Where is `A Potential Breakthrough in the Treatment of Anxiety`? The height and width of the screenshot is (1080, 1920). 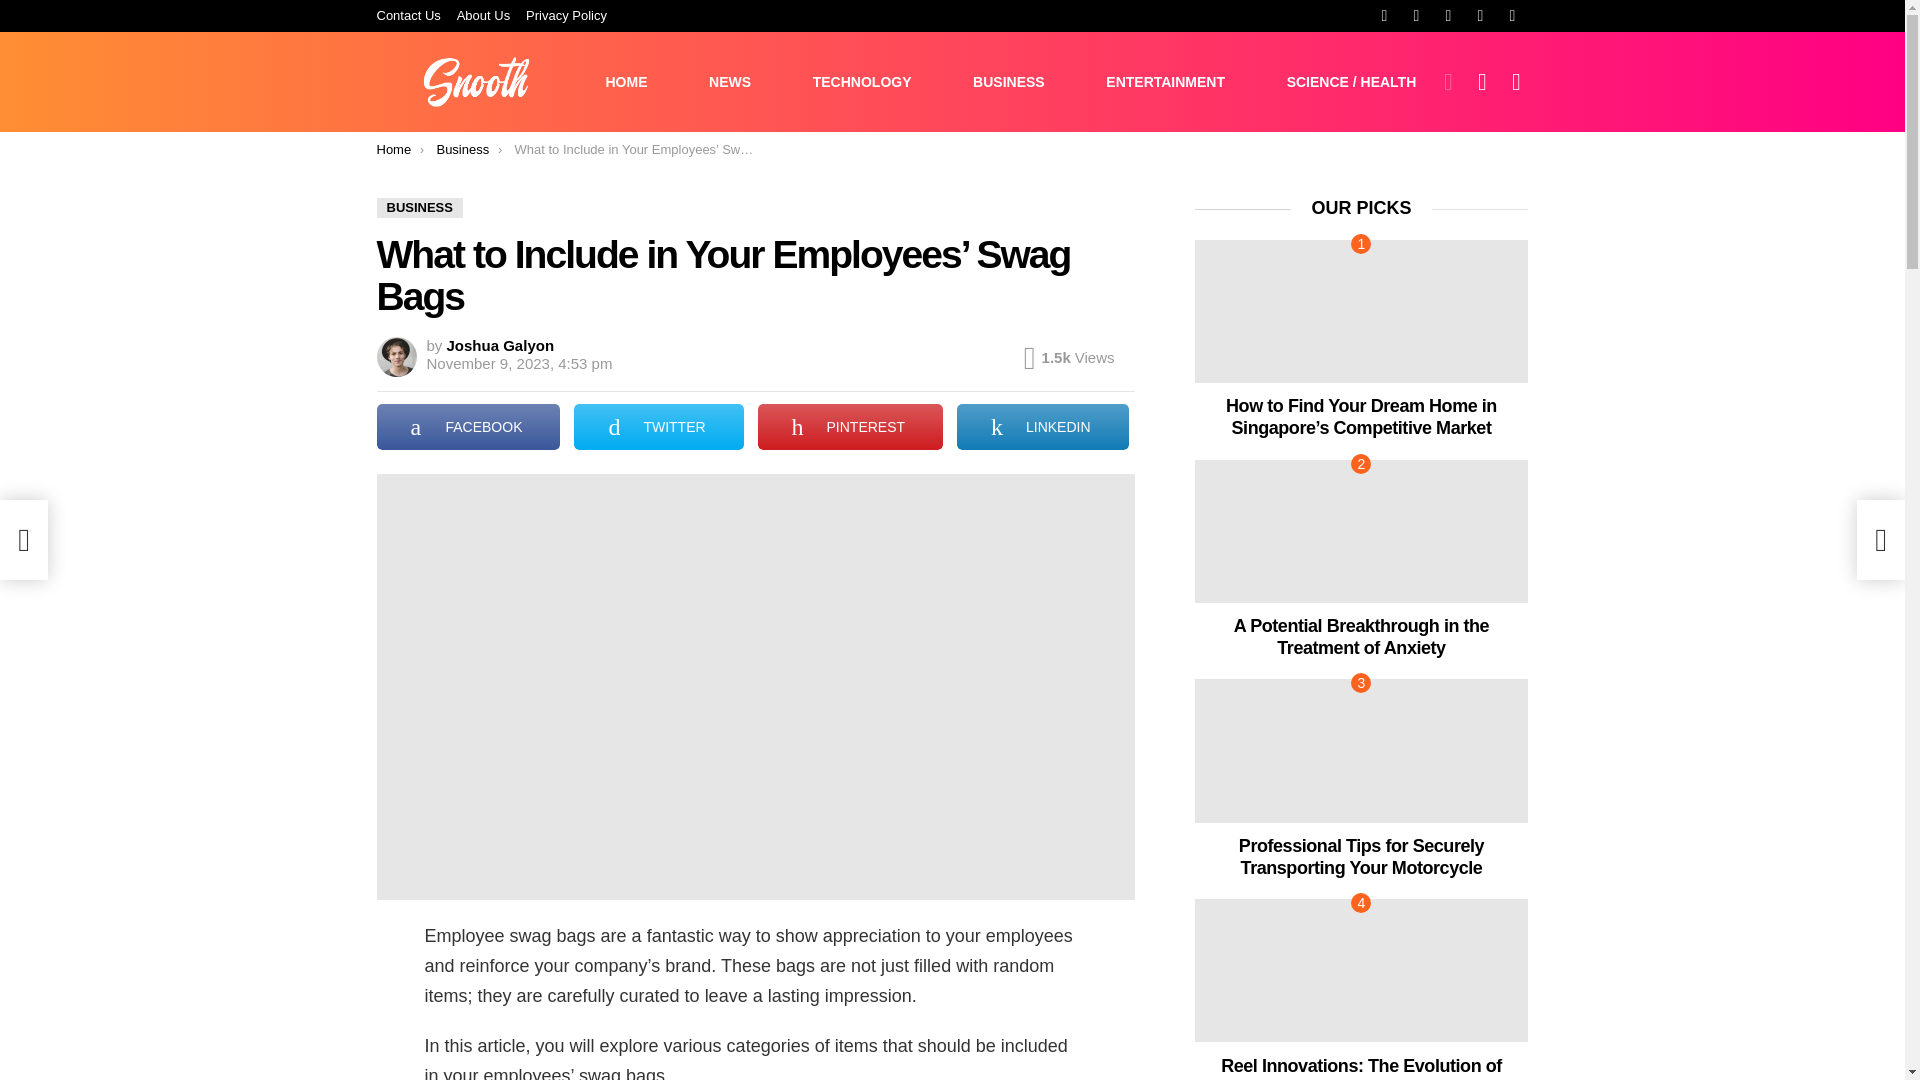 A Potential Breakthrough in the Treatment of Anxiety is located at coordinates (1361, 531).